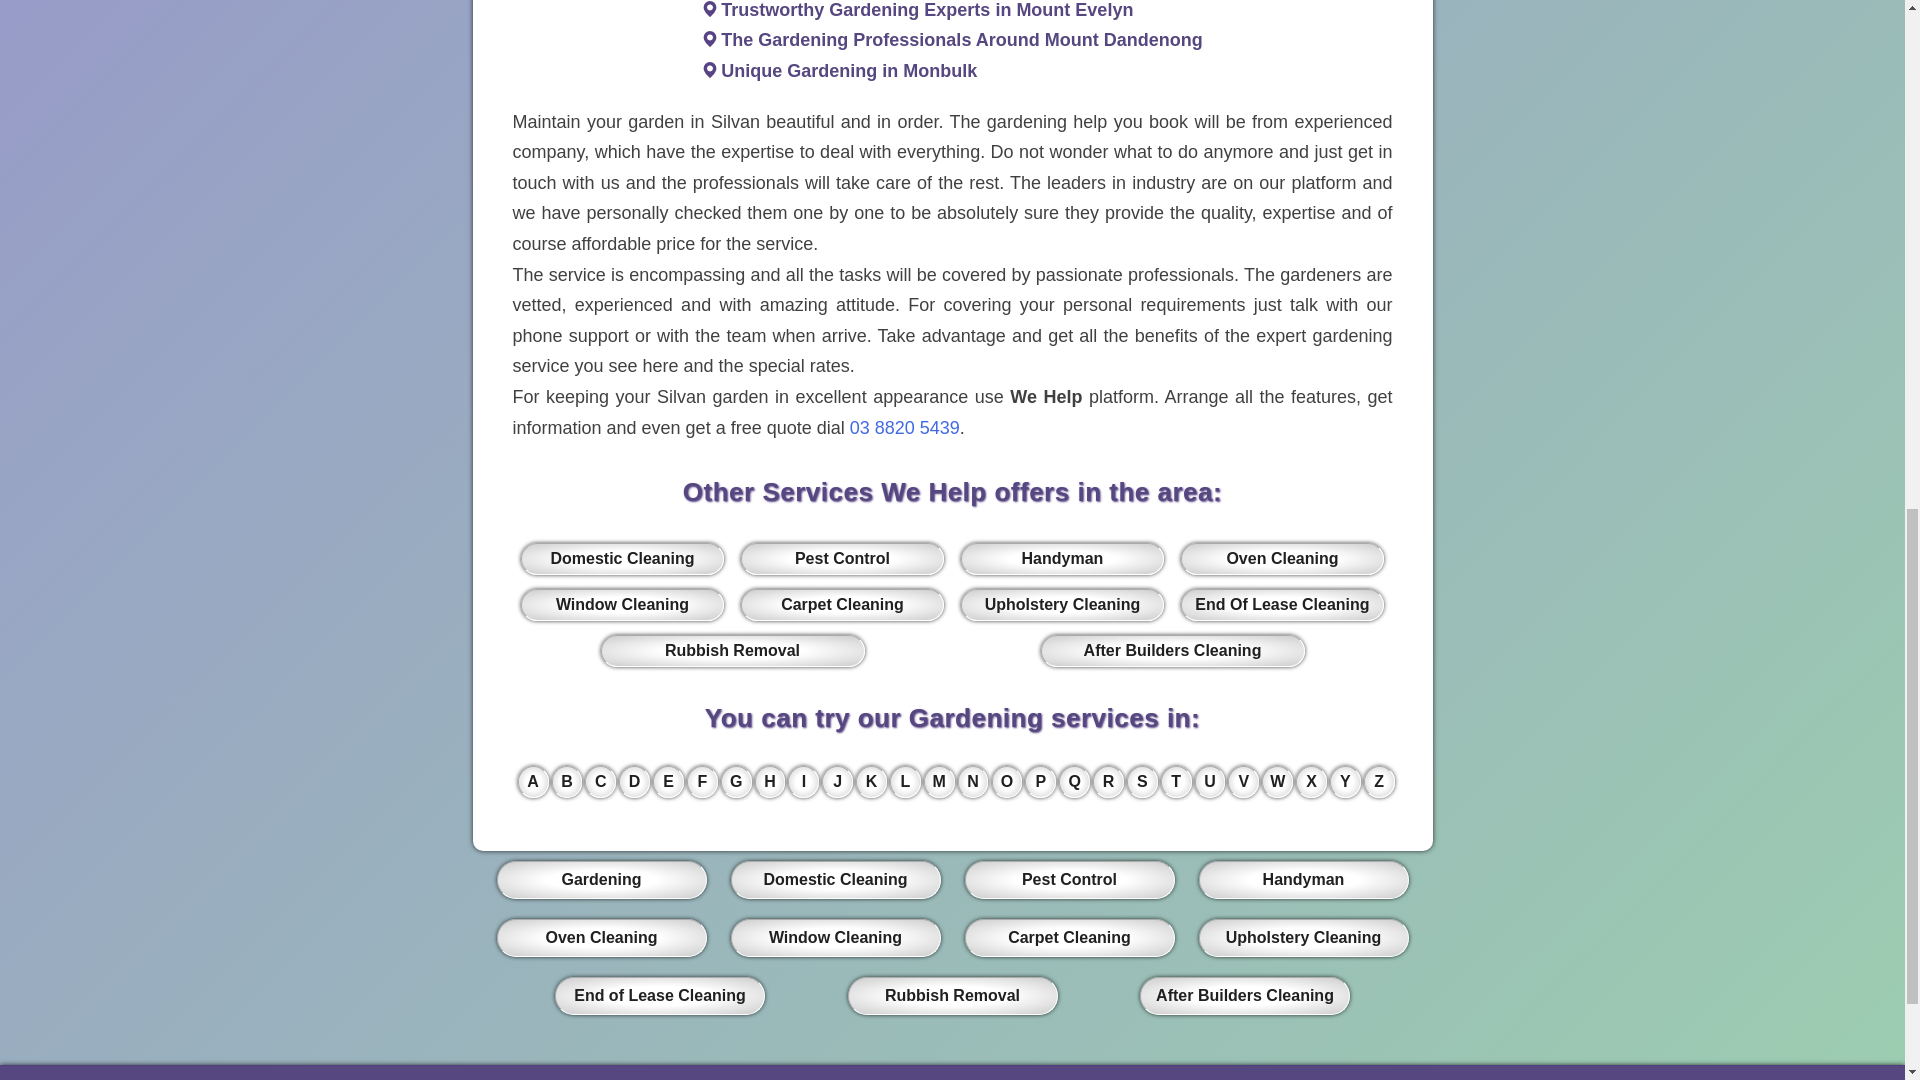 The height and width of the screenshot is (1080, 1920). Describe the element at coordinates (842, 558) in the screenshot. I see `Pest Control` at that location.